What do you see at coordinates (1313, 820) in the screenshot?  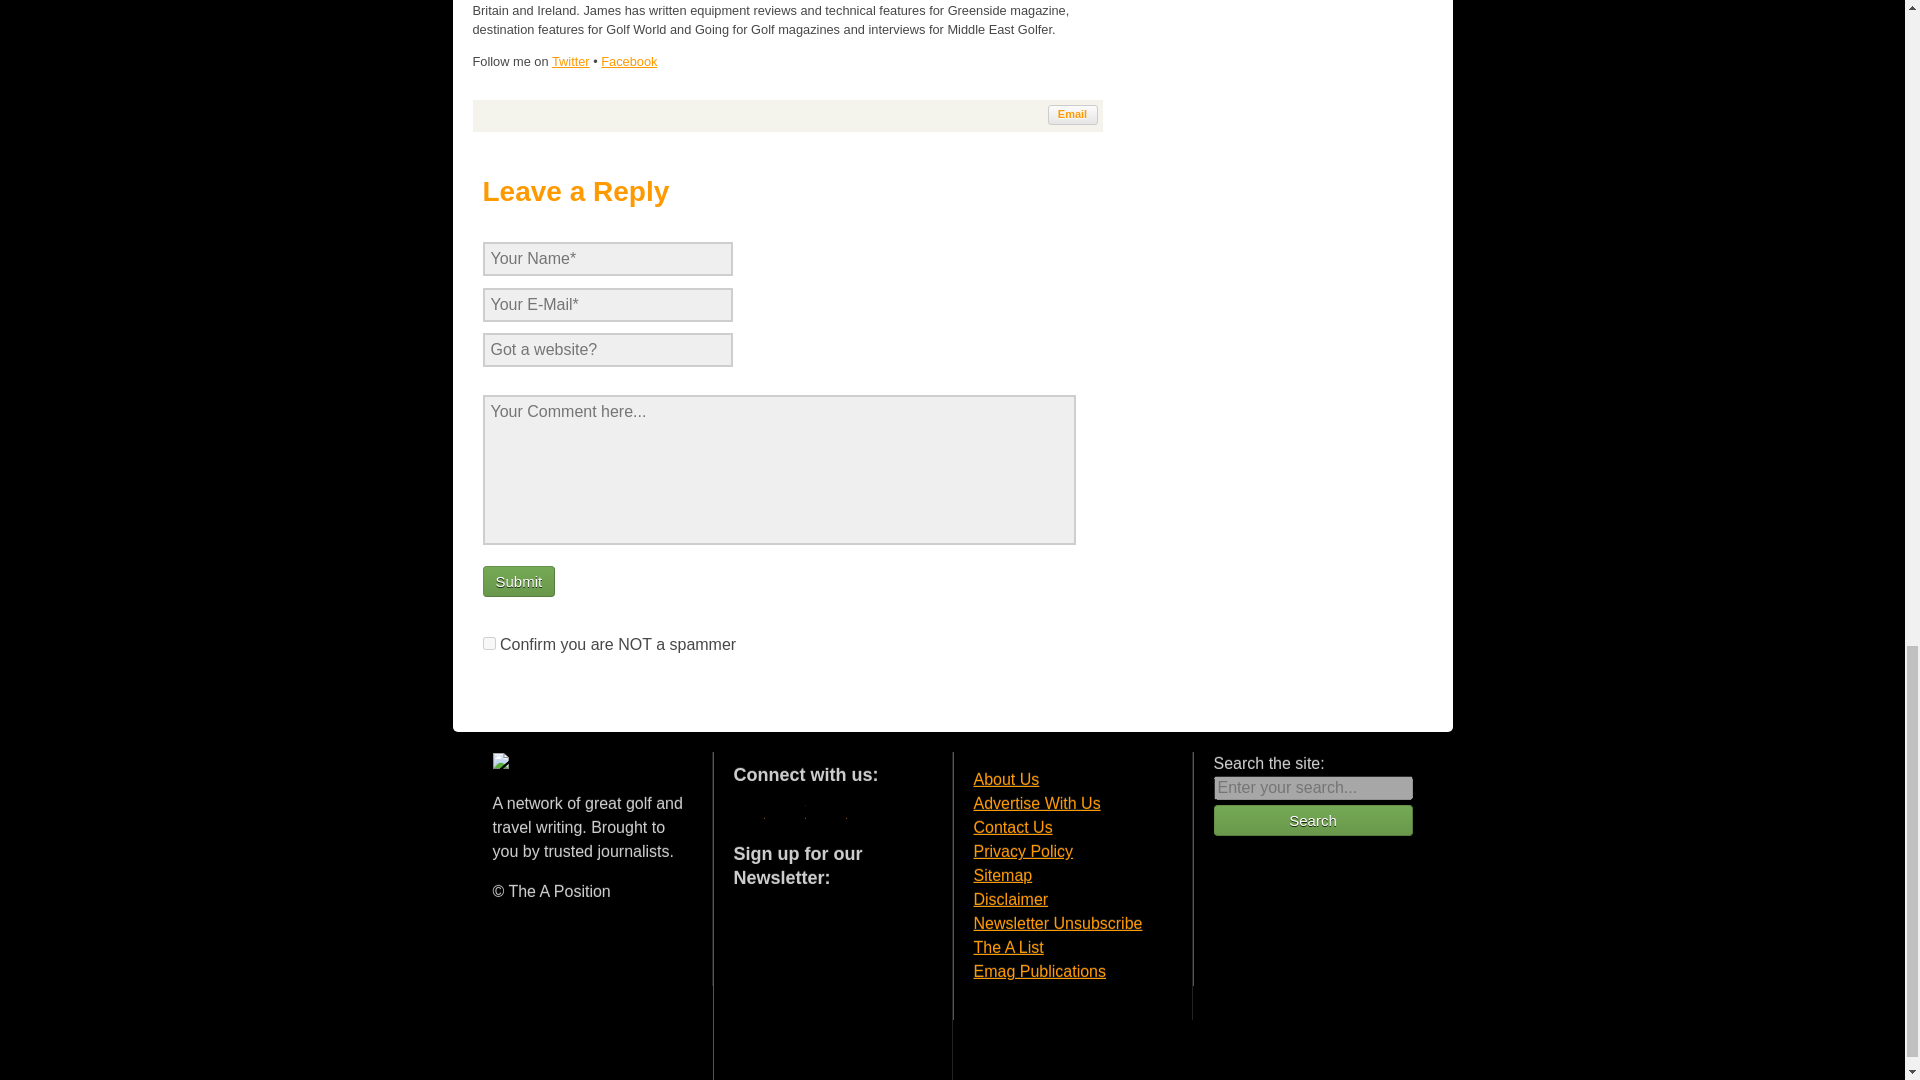 I see `Search` at bounding box center [1313, 820].